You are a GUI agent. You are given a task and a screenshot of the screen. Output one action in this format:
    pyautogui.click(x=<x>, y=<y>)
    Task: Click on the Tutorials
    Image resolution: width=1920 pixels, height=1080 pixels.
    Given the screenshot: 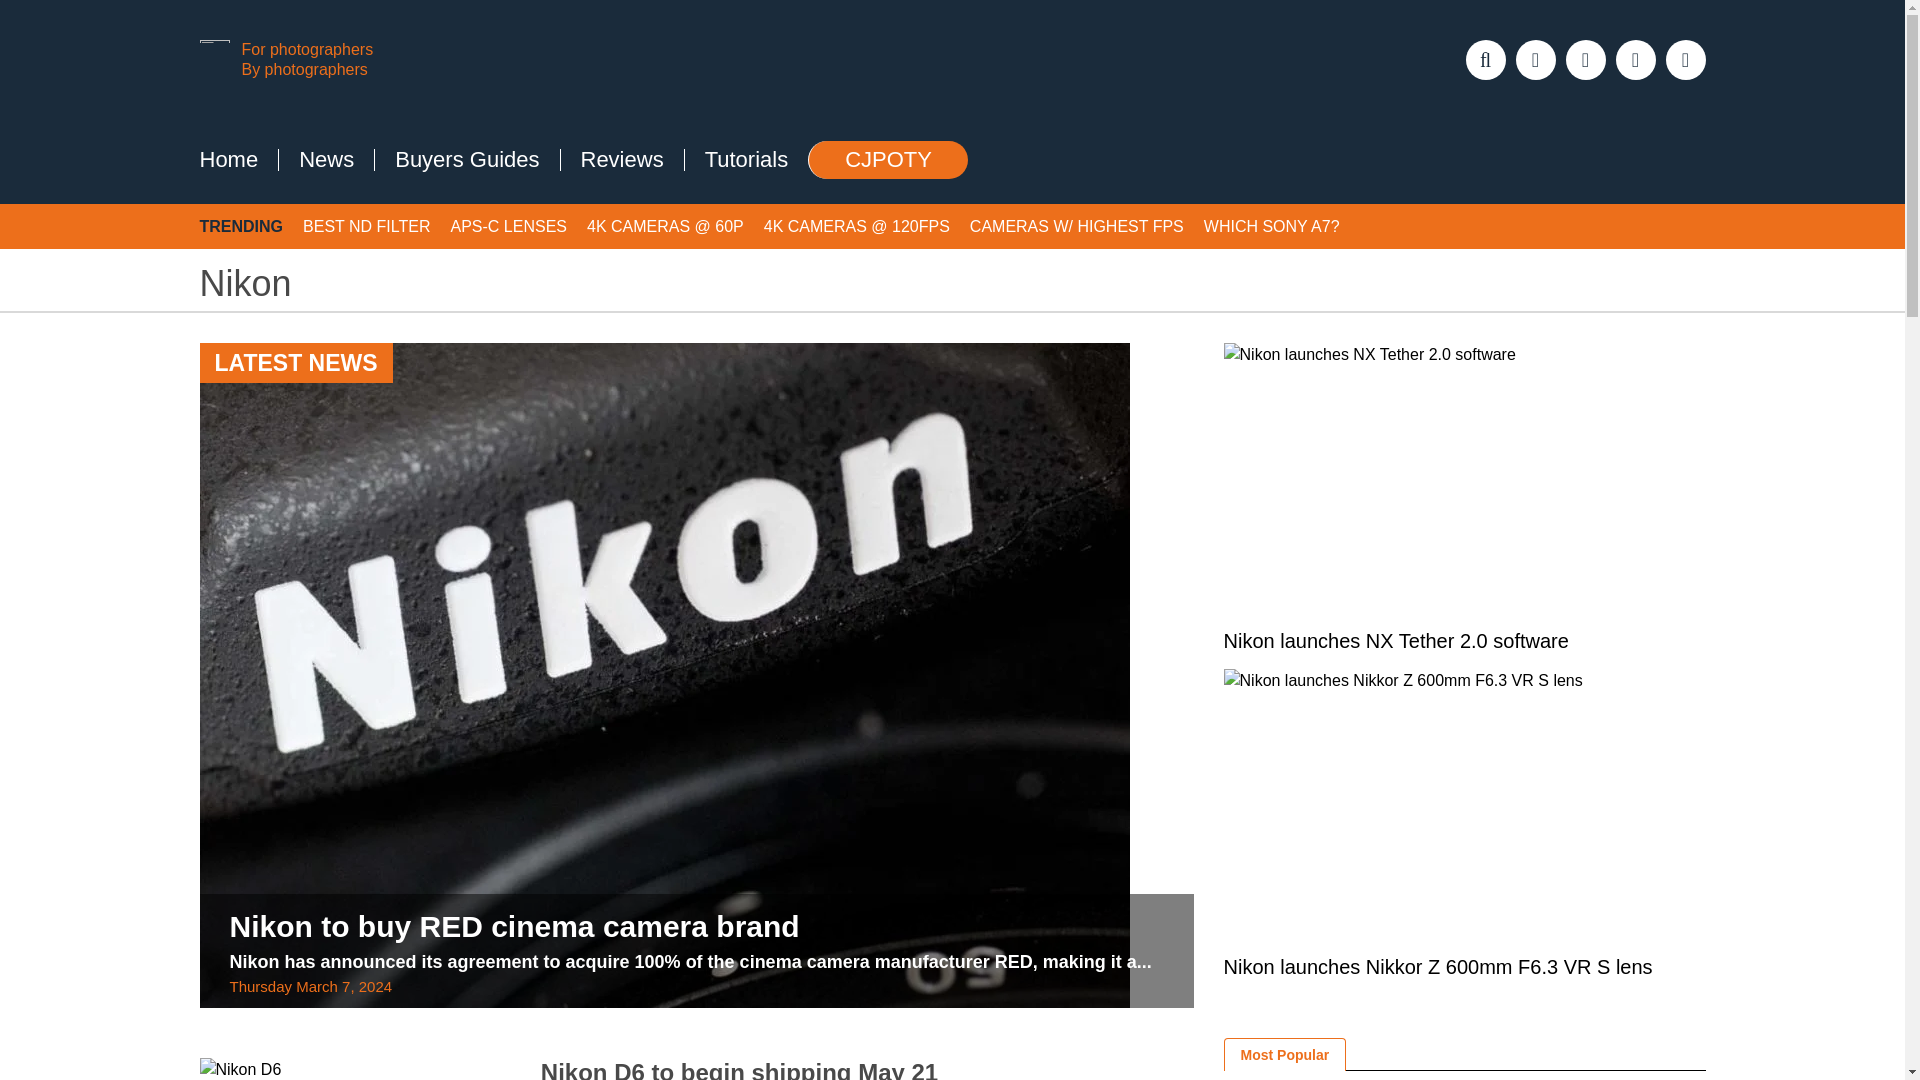 What is the action you would take?
    pyautogui.click(x=746, y=160)
    